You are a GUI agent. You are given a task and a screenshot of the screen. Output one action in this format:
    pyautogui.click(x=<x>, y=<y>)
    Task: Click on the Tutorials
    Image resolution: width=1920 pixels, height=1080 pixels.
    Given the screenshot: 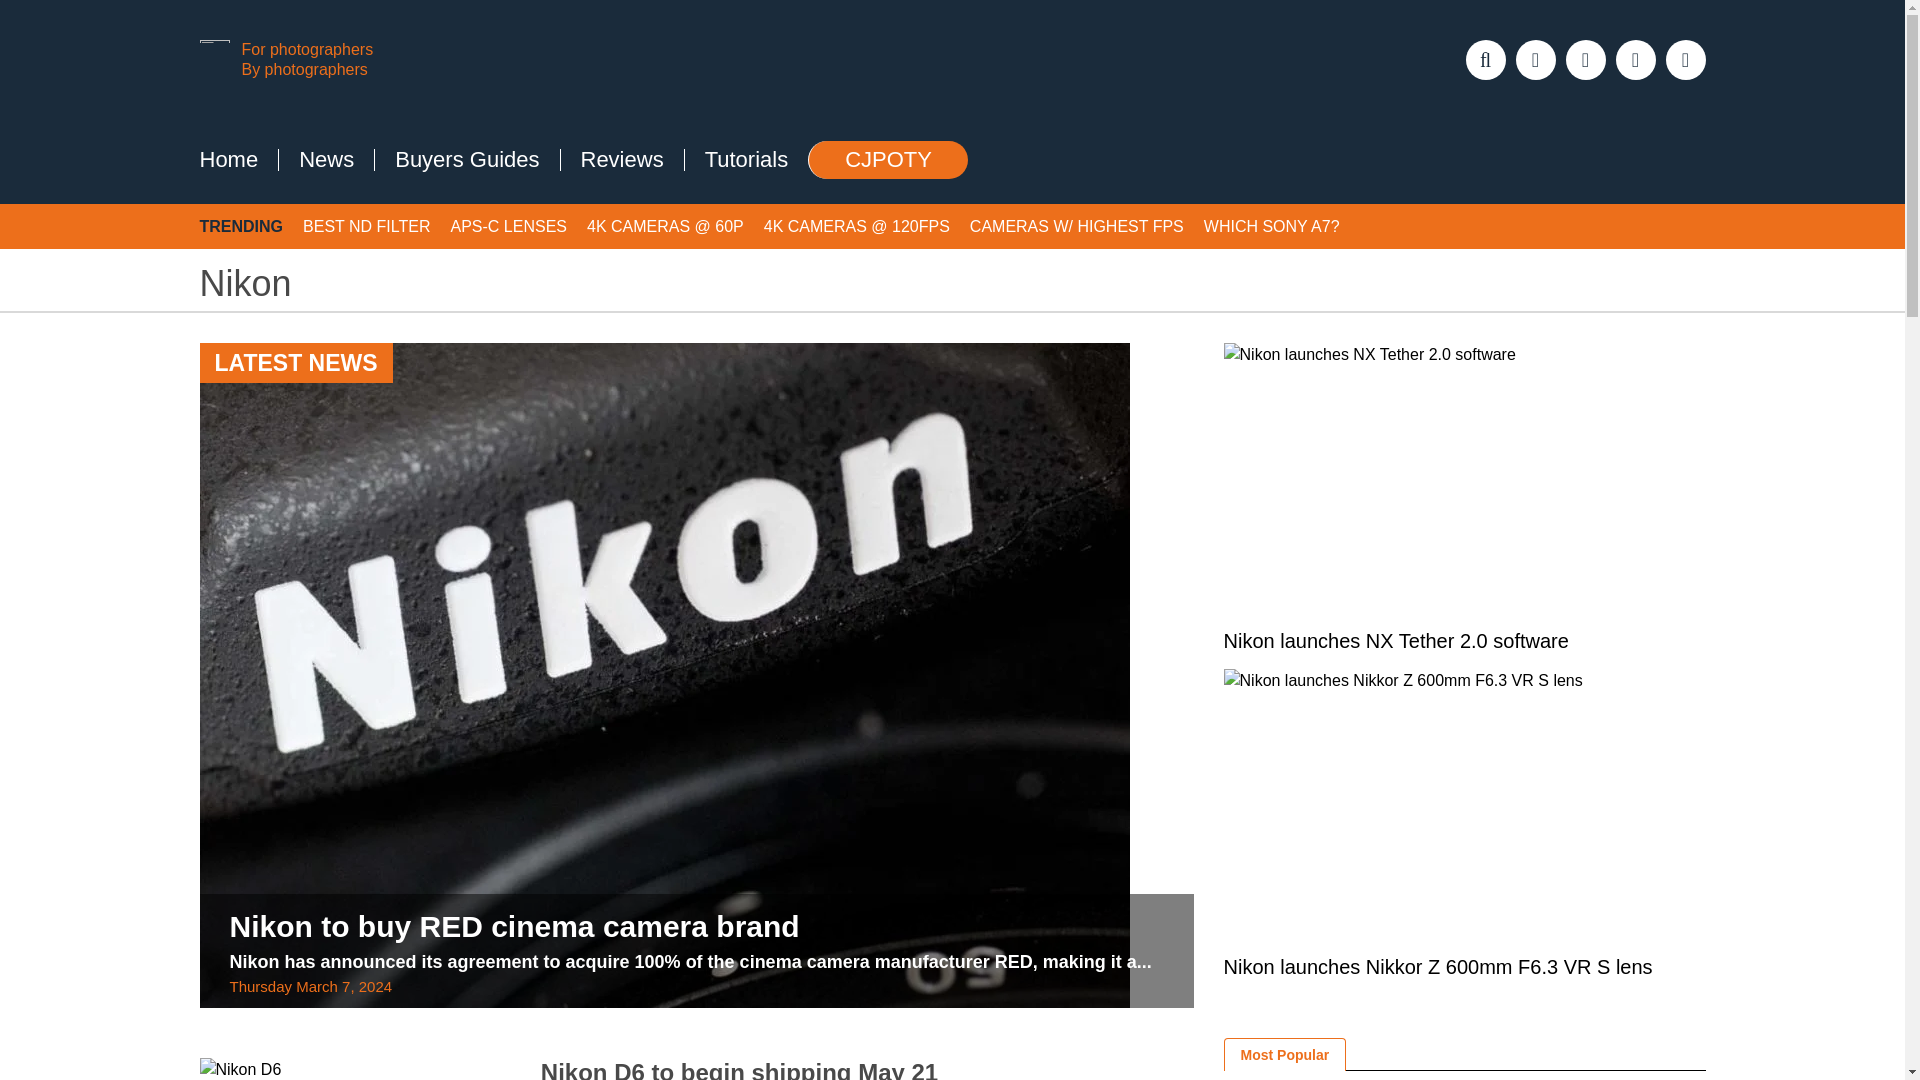 What is the action you would take?
    pyautogui.click(x=746, y=160)
    